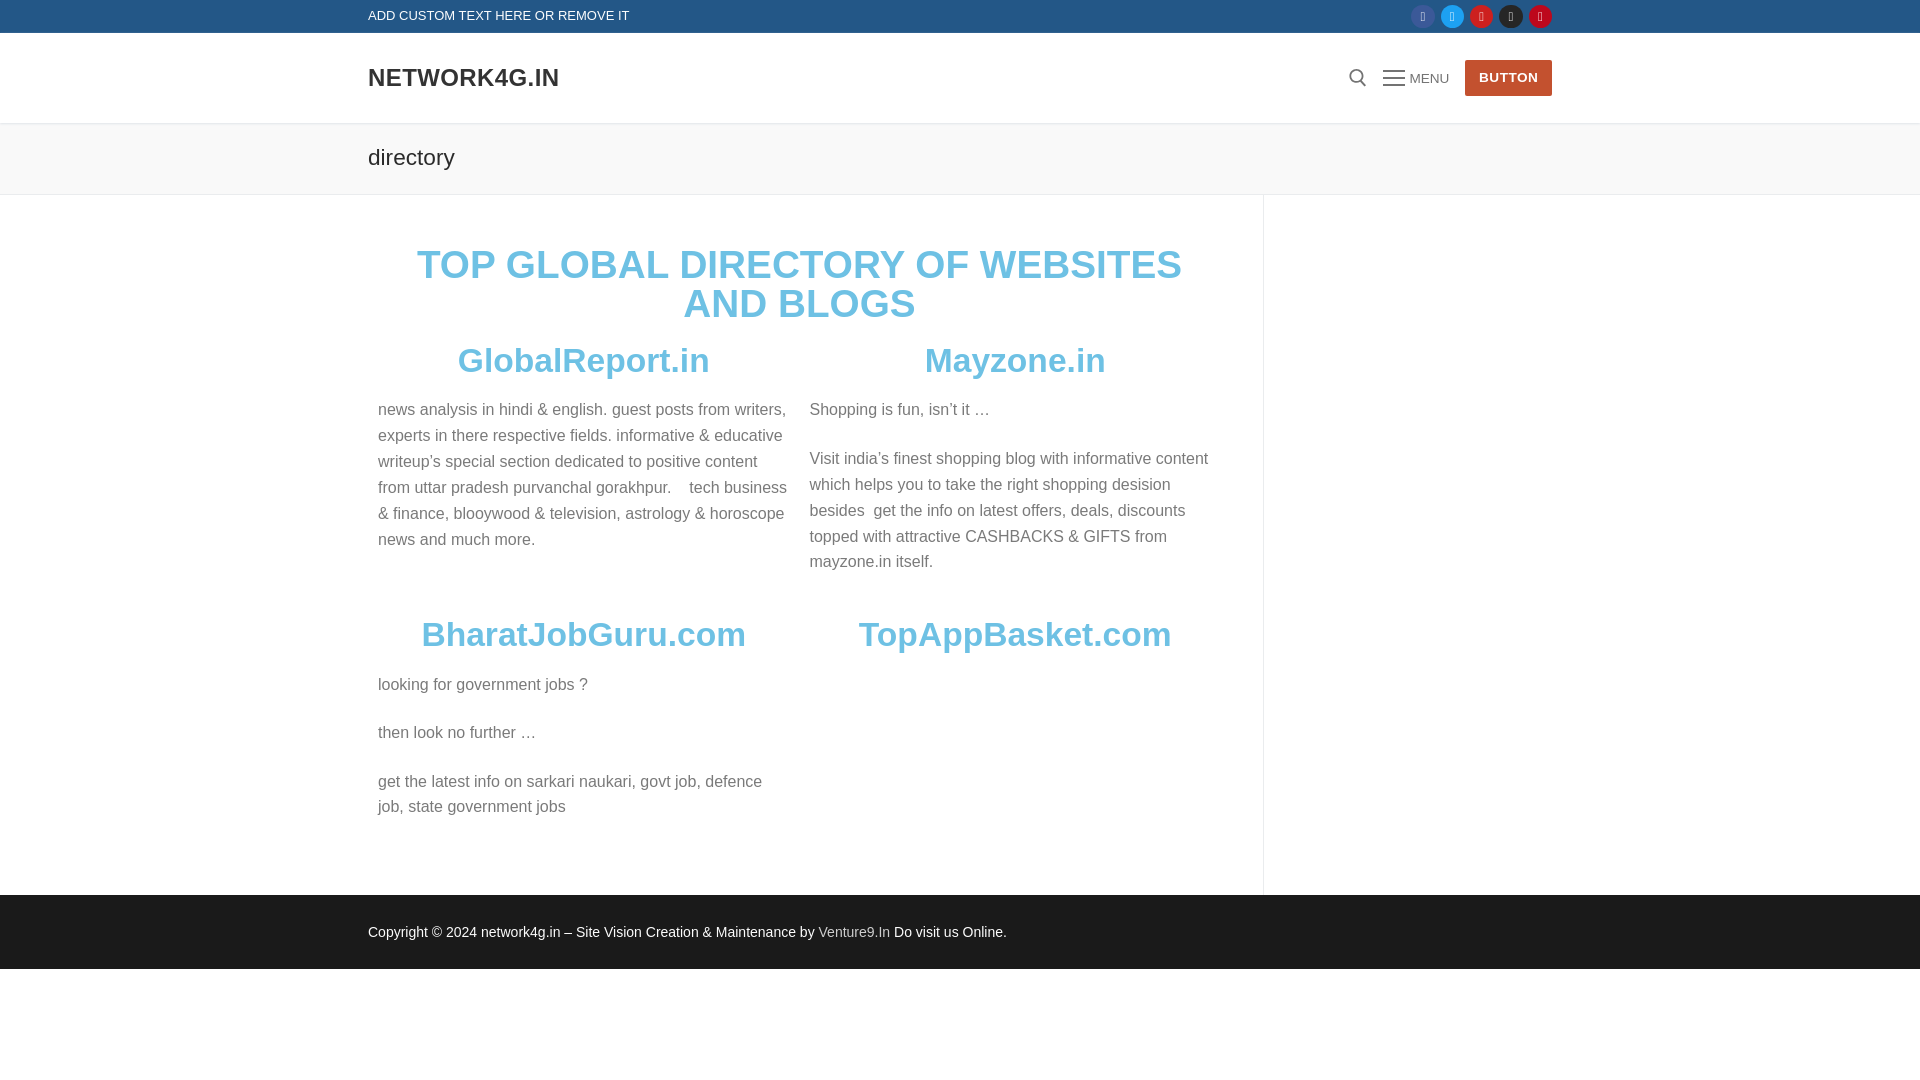 This screenshot has height=1080, width=1920. What do you see at coordinates (1508, 78) in the screenshot?
I see `BUTTON` at bounding box center [1508, 78].